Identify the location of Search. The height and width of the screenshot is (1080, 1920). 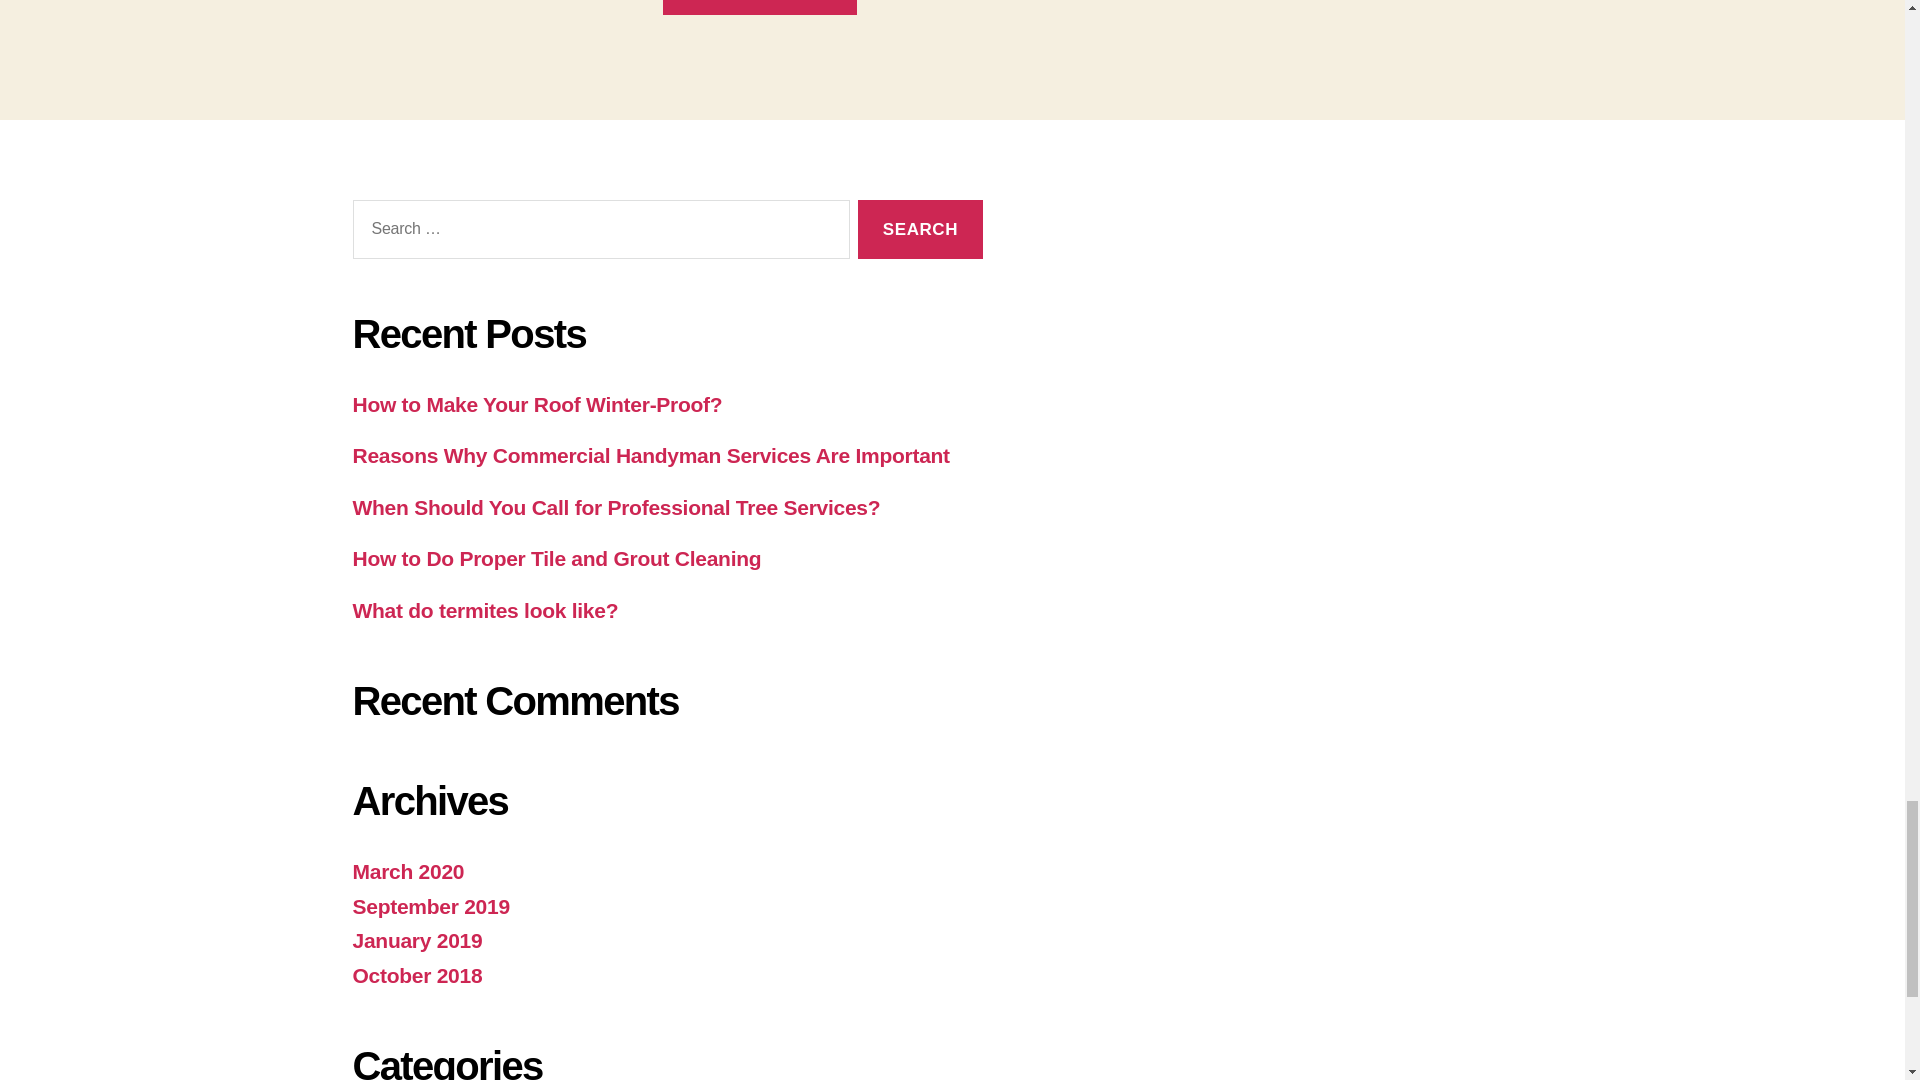
(920, 229).